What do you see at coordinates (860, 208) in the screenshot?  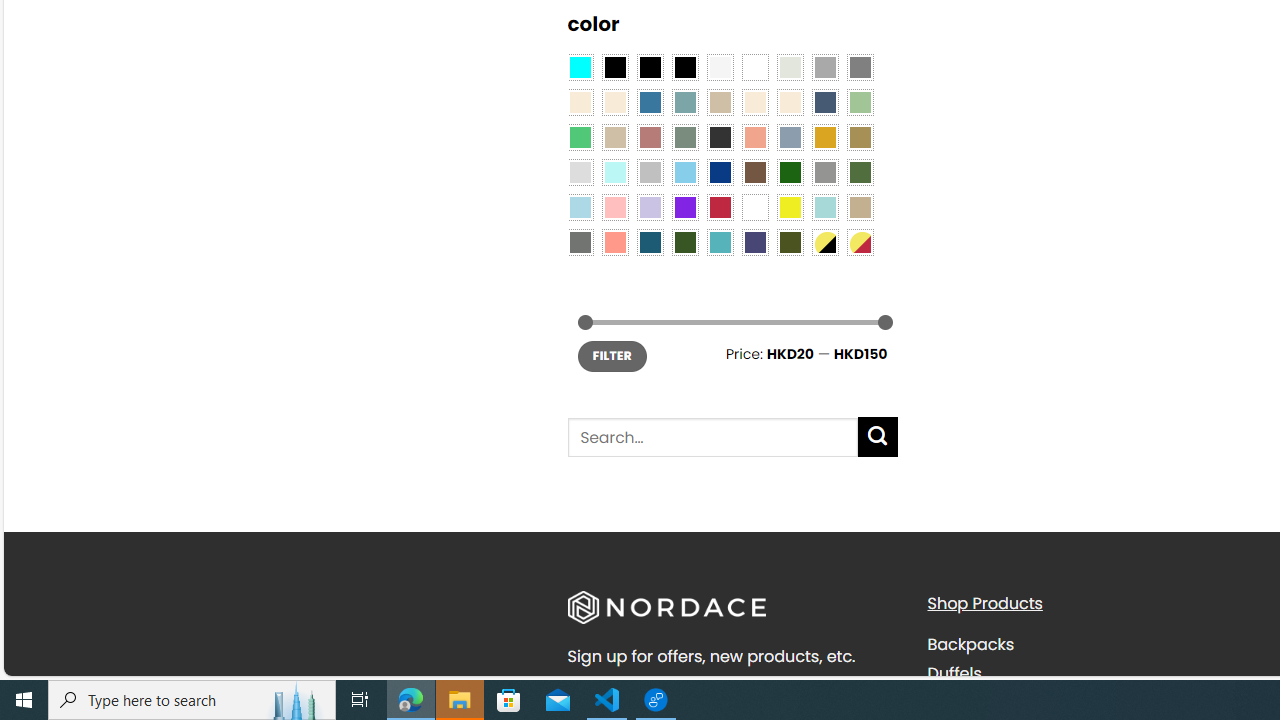 I see `Khaki` at bounding box center [860, 208].